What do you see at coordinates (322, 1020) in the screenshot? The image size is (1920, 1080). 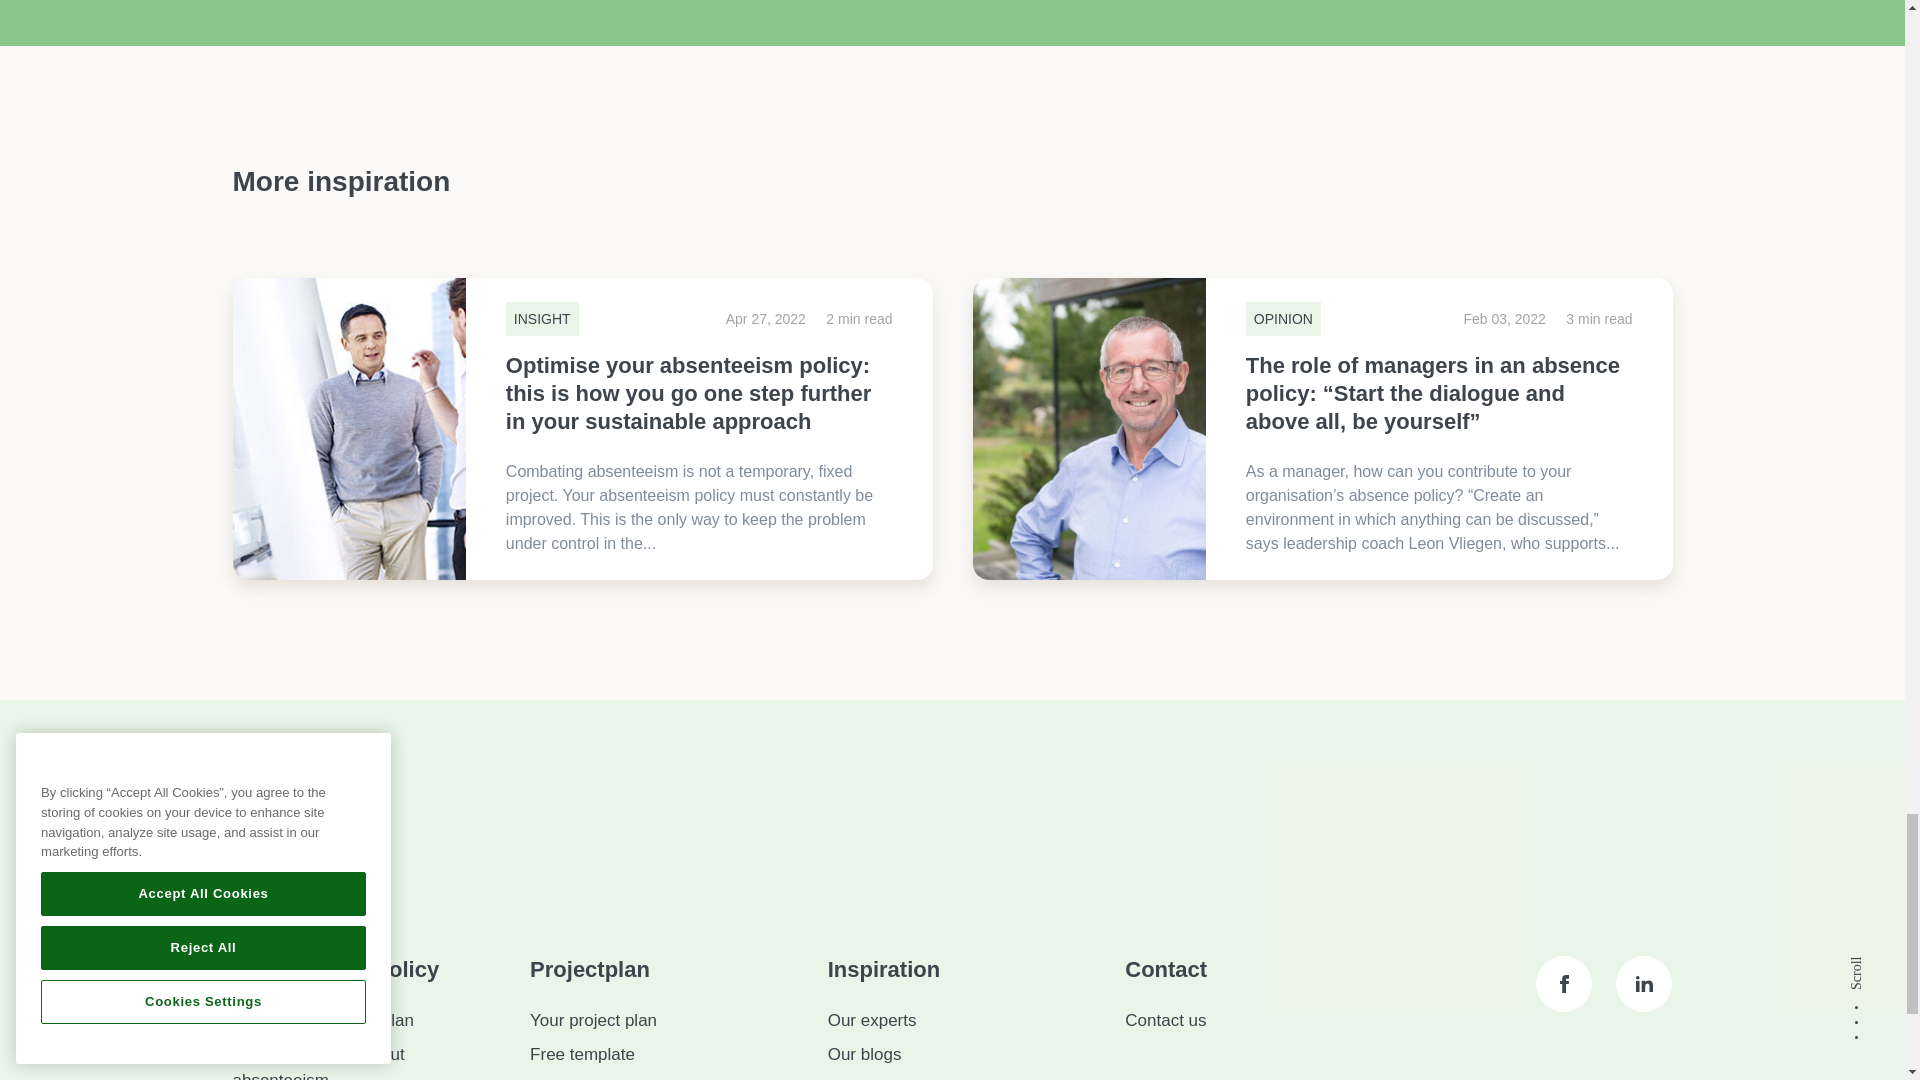 I see `Tailor-made project plan` at bounding box center [322, 1020].